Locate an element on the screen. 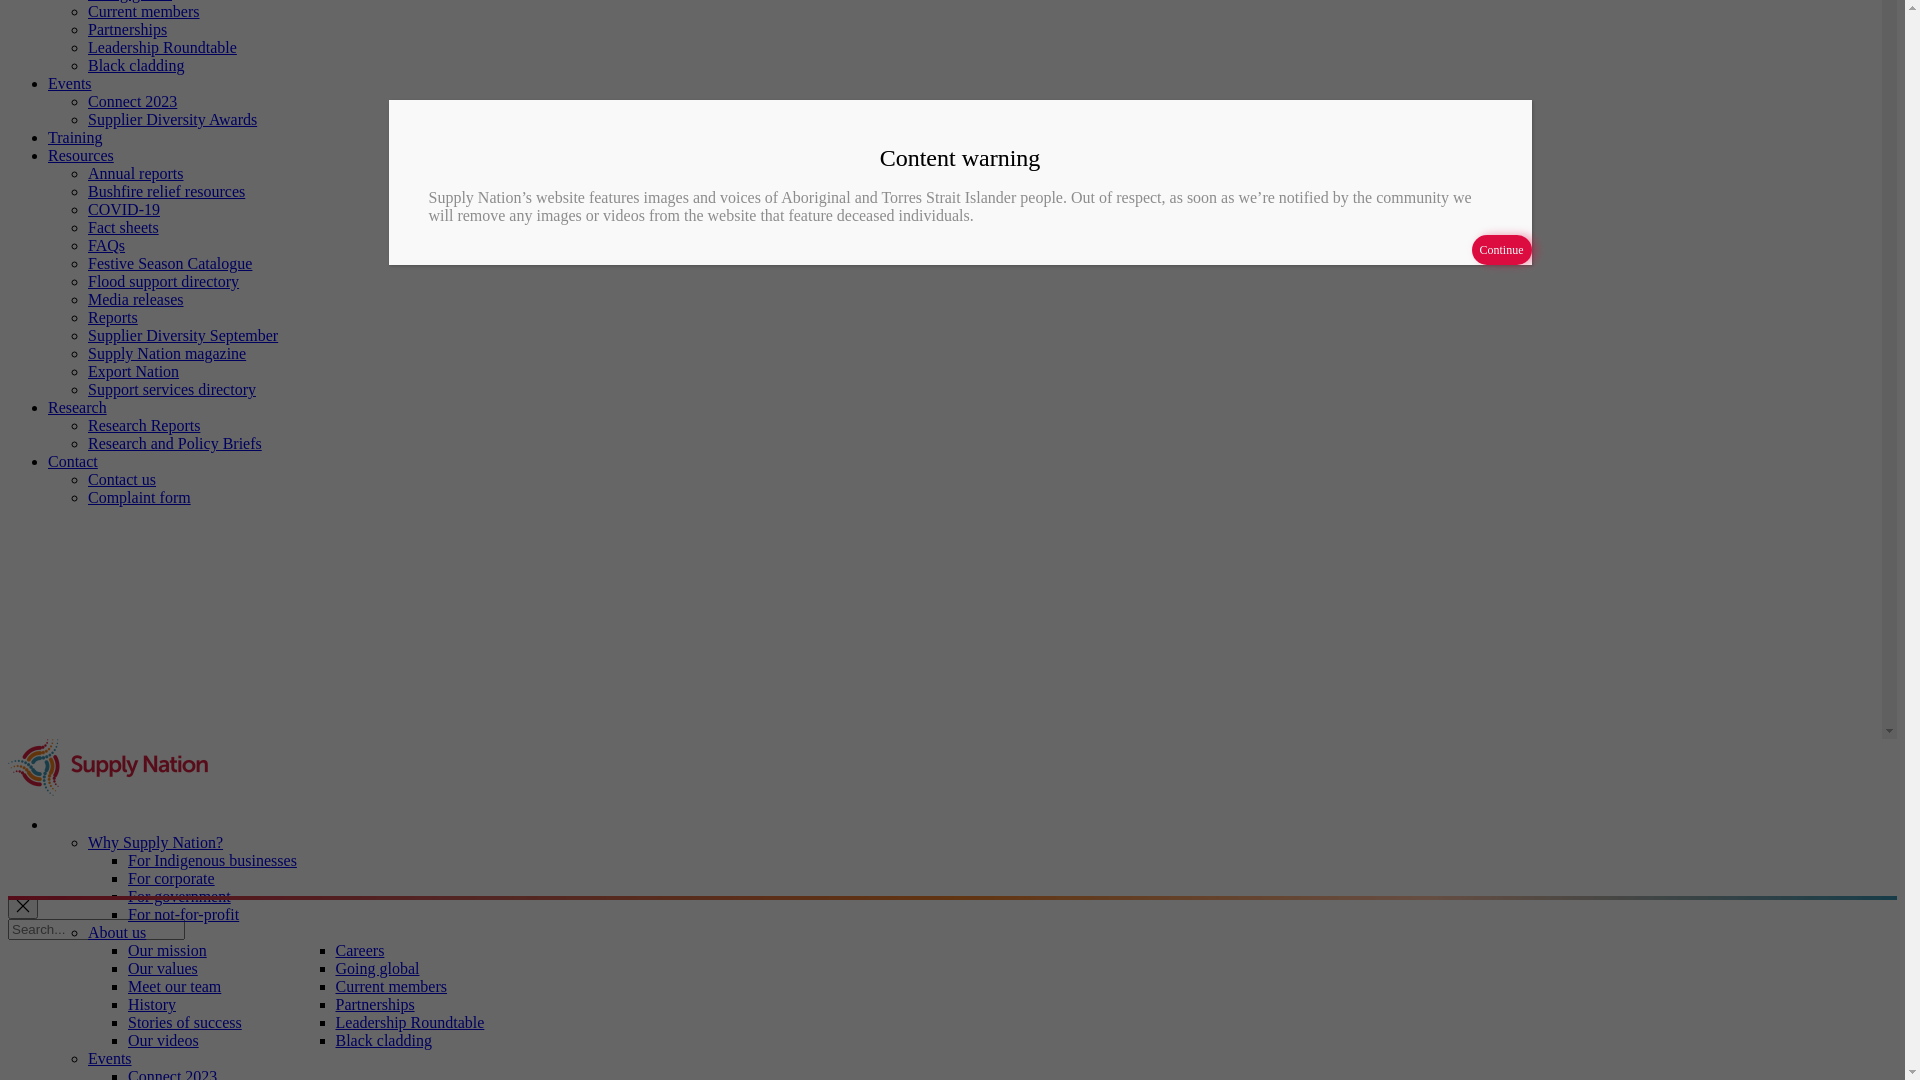 This screenshot has width=1920, height=1080. Fact sheets is located at coordinates (124, 642).